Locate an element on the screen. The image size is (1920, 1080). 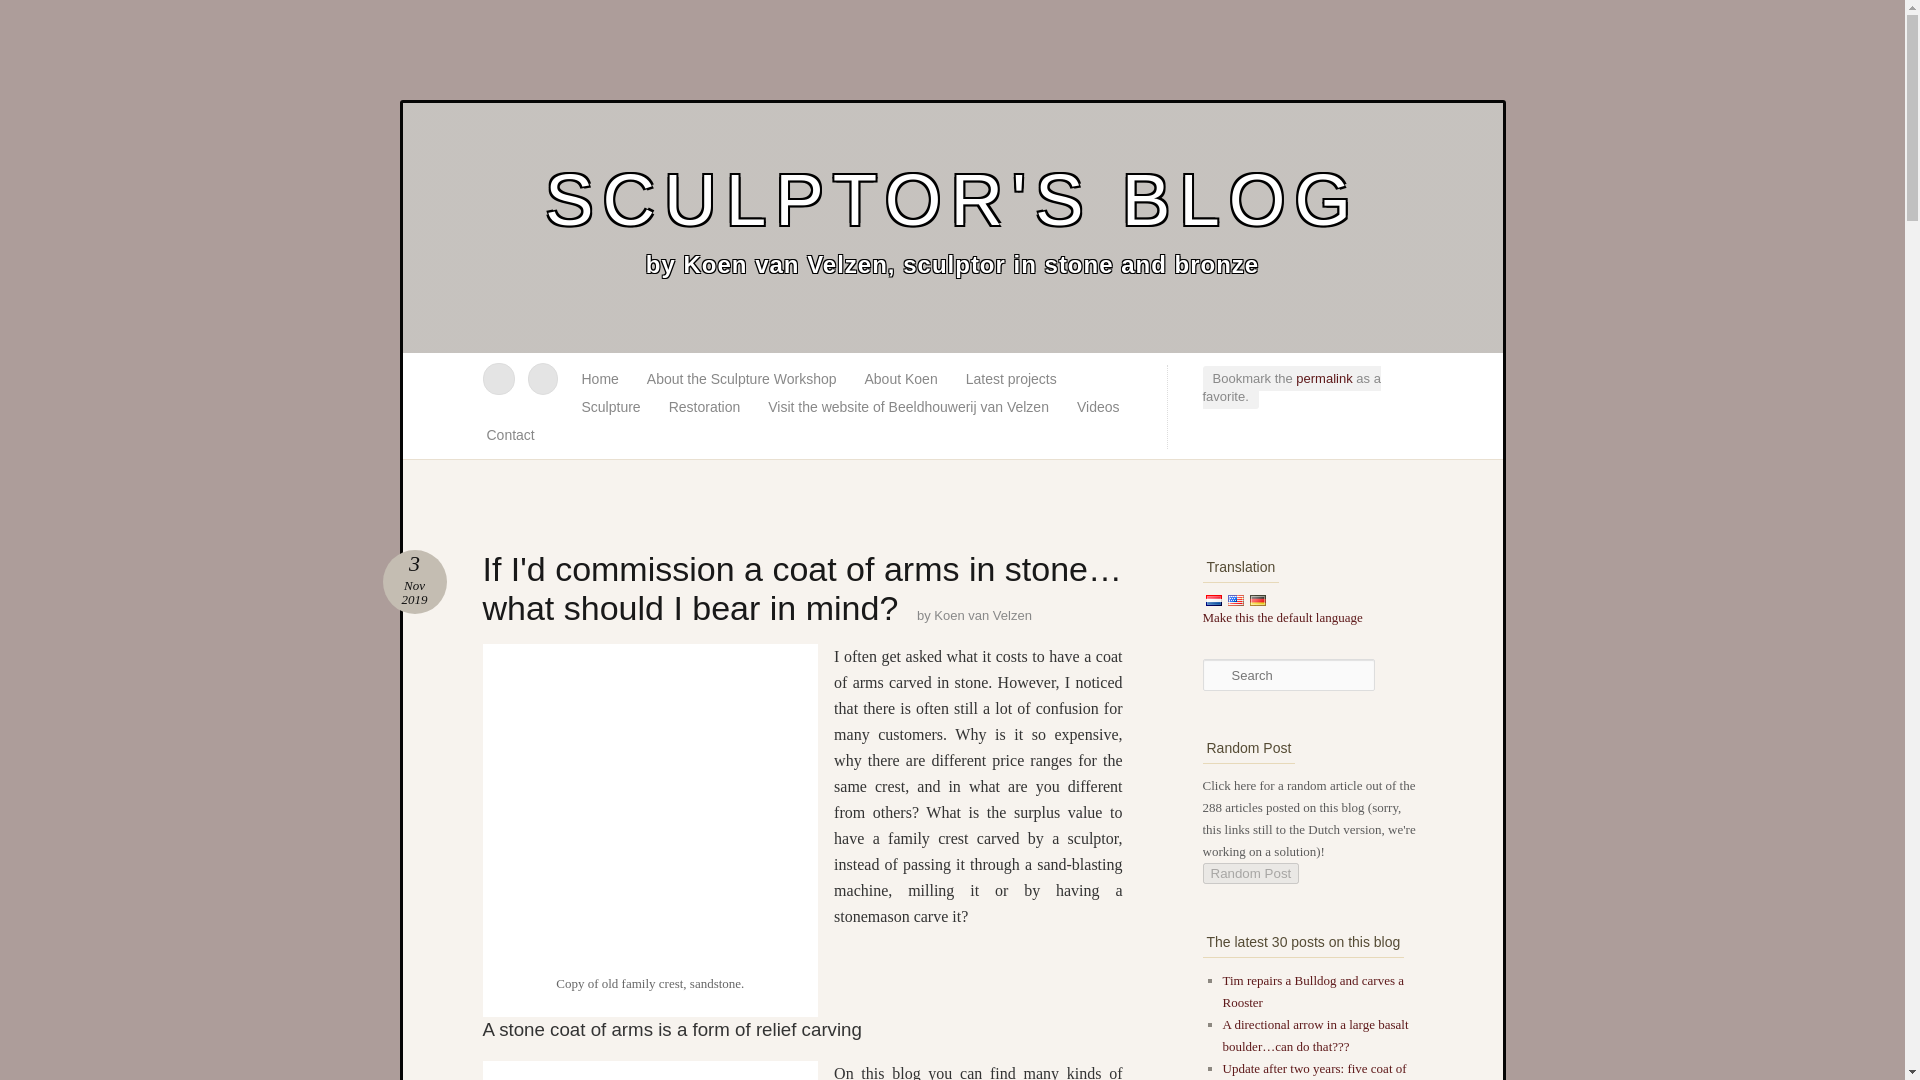
Contact is located at coordinates (510, 435).